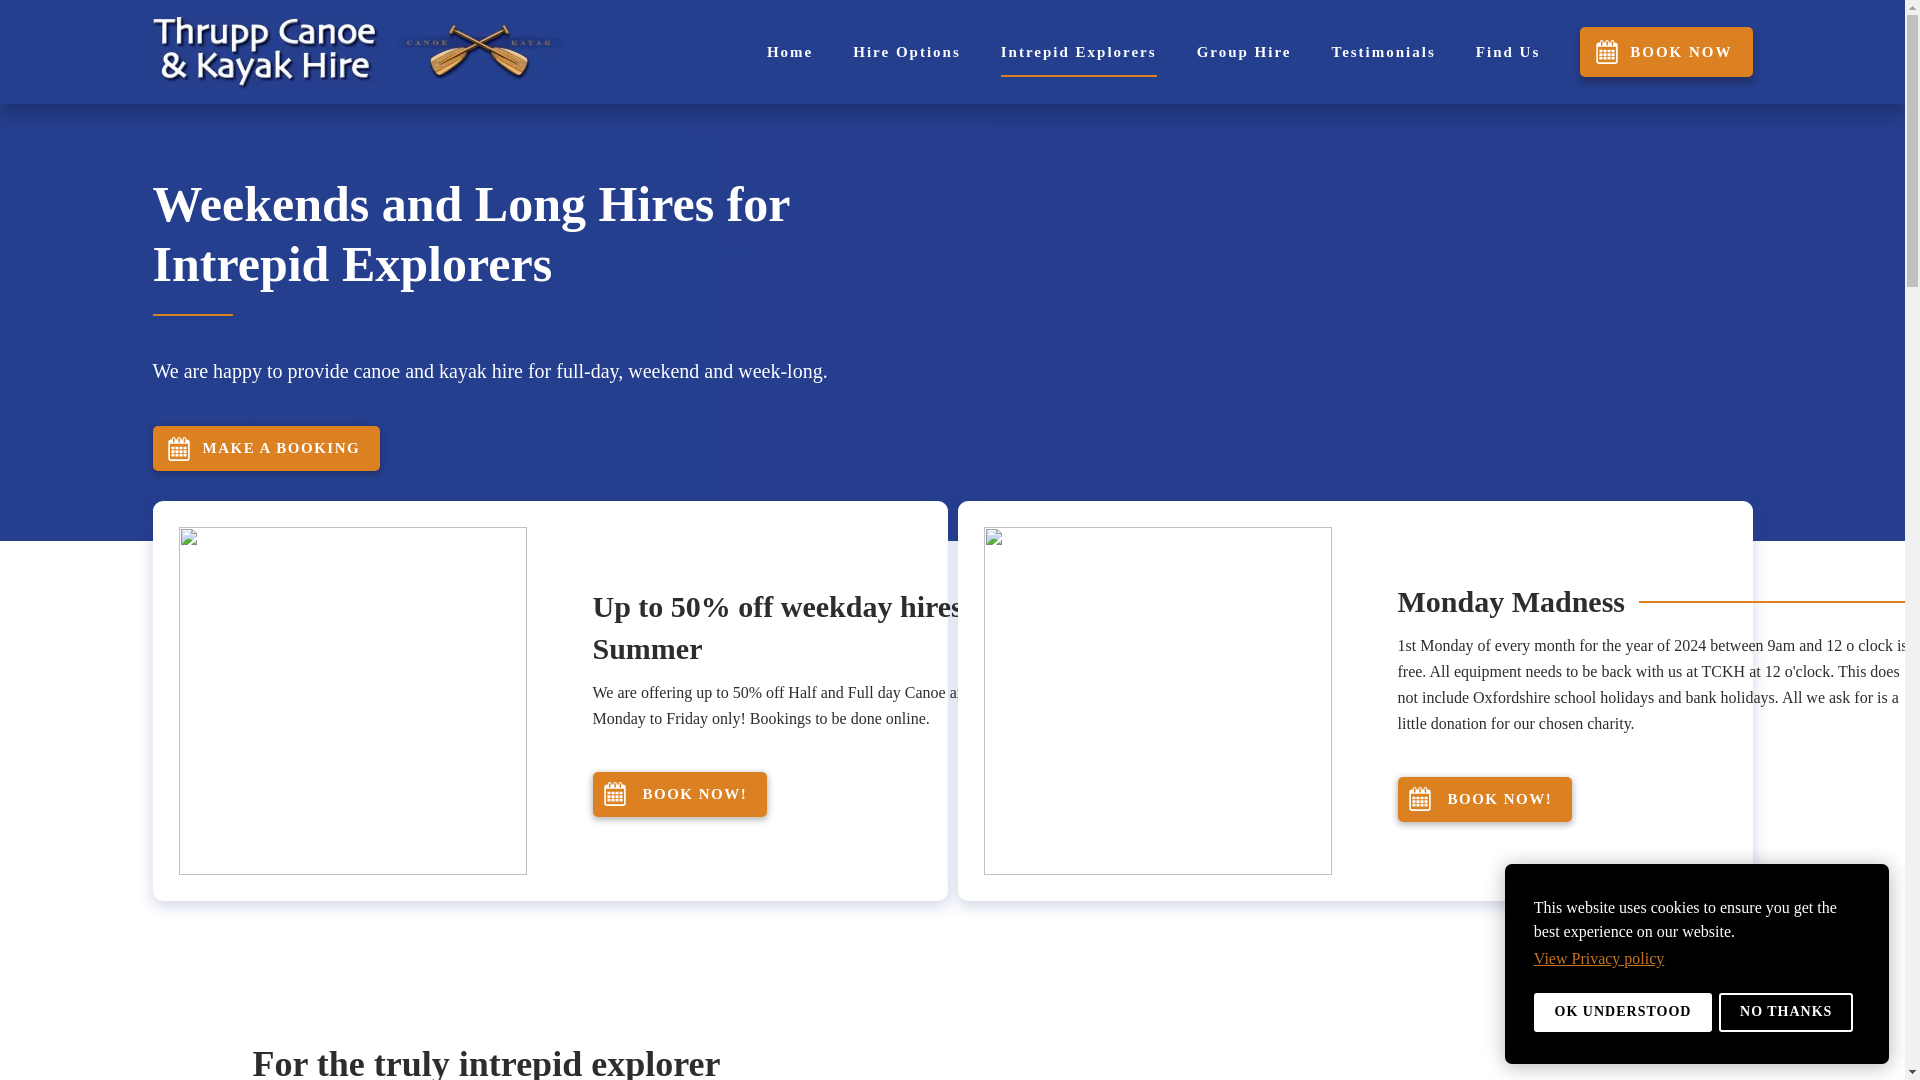  I want to click on Intrepid Explorers, so click(1078, 52).